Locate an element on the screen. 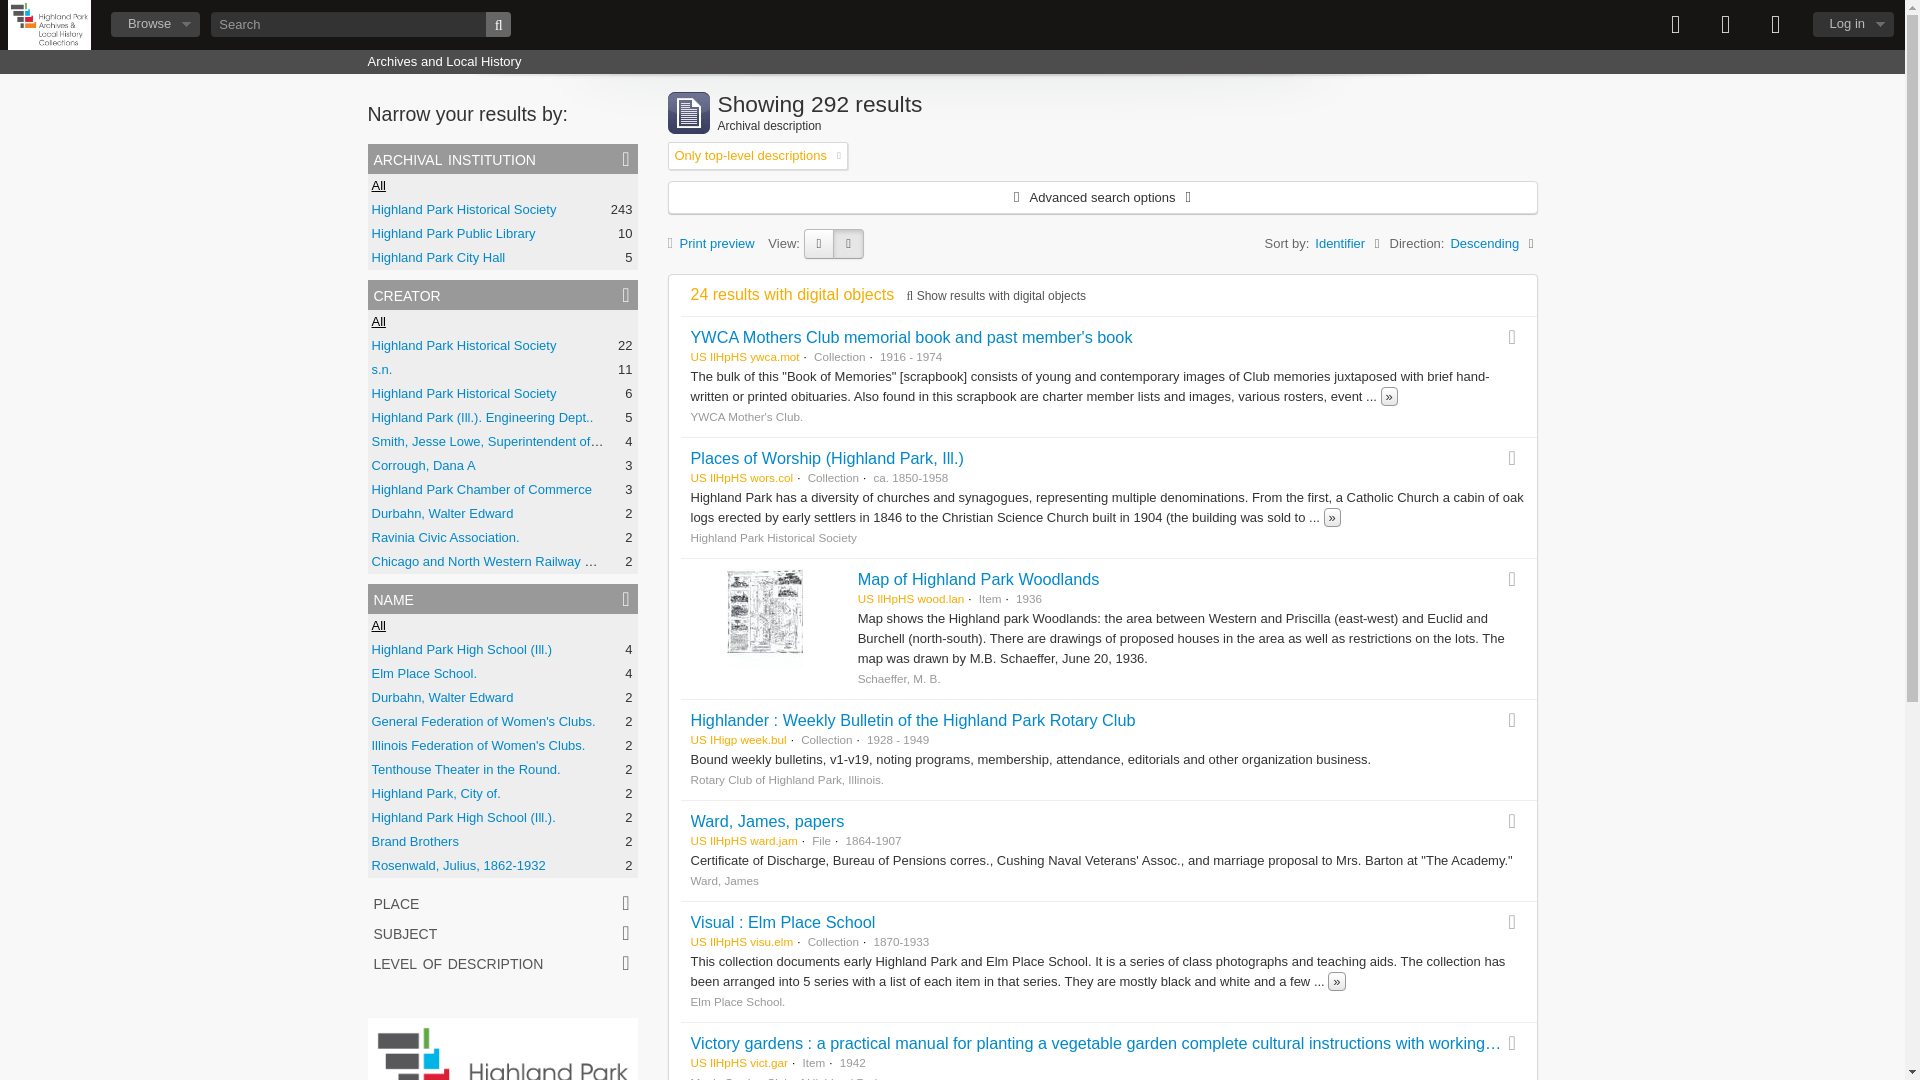 Image resolution: width=1920 pixels, height=1080 pixels. Language is located at coordinates (1726, 24).